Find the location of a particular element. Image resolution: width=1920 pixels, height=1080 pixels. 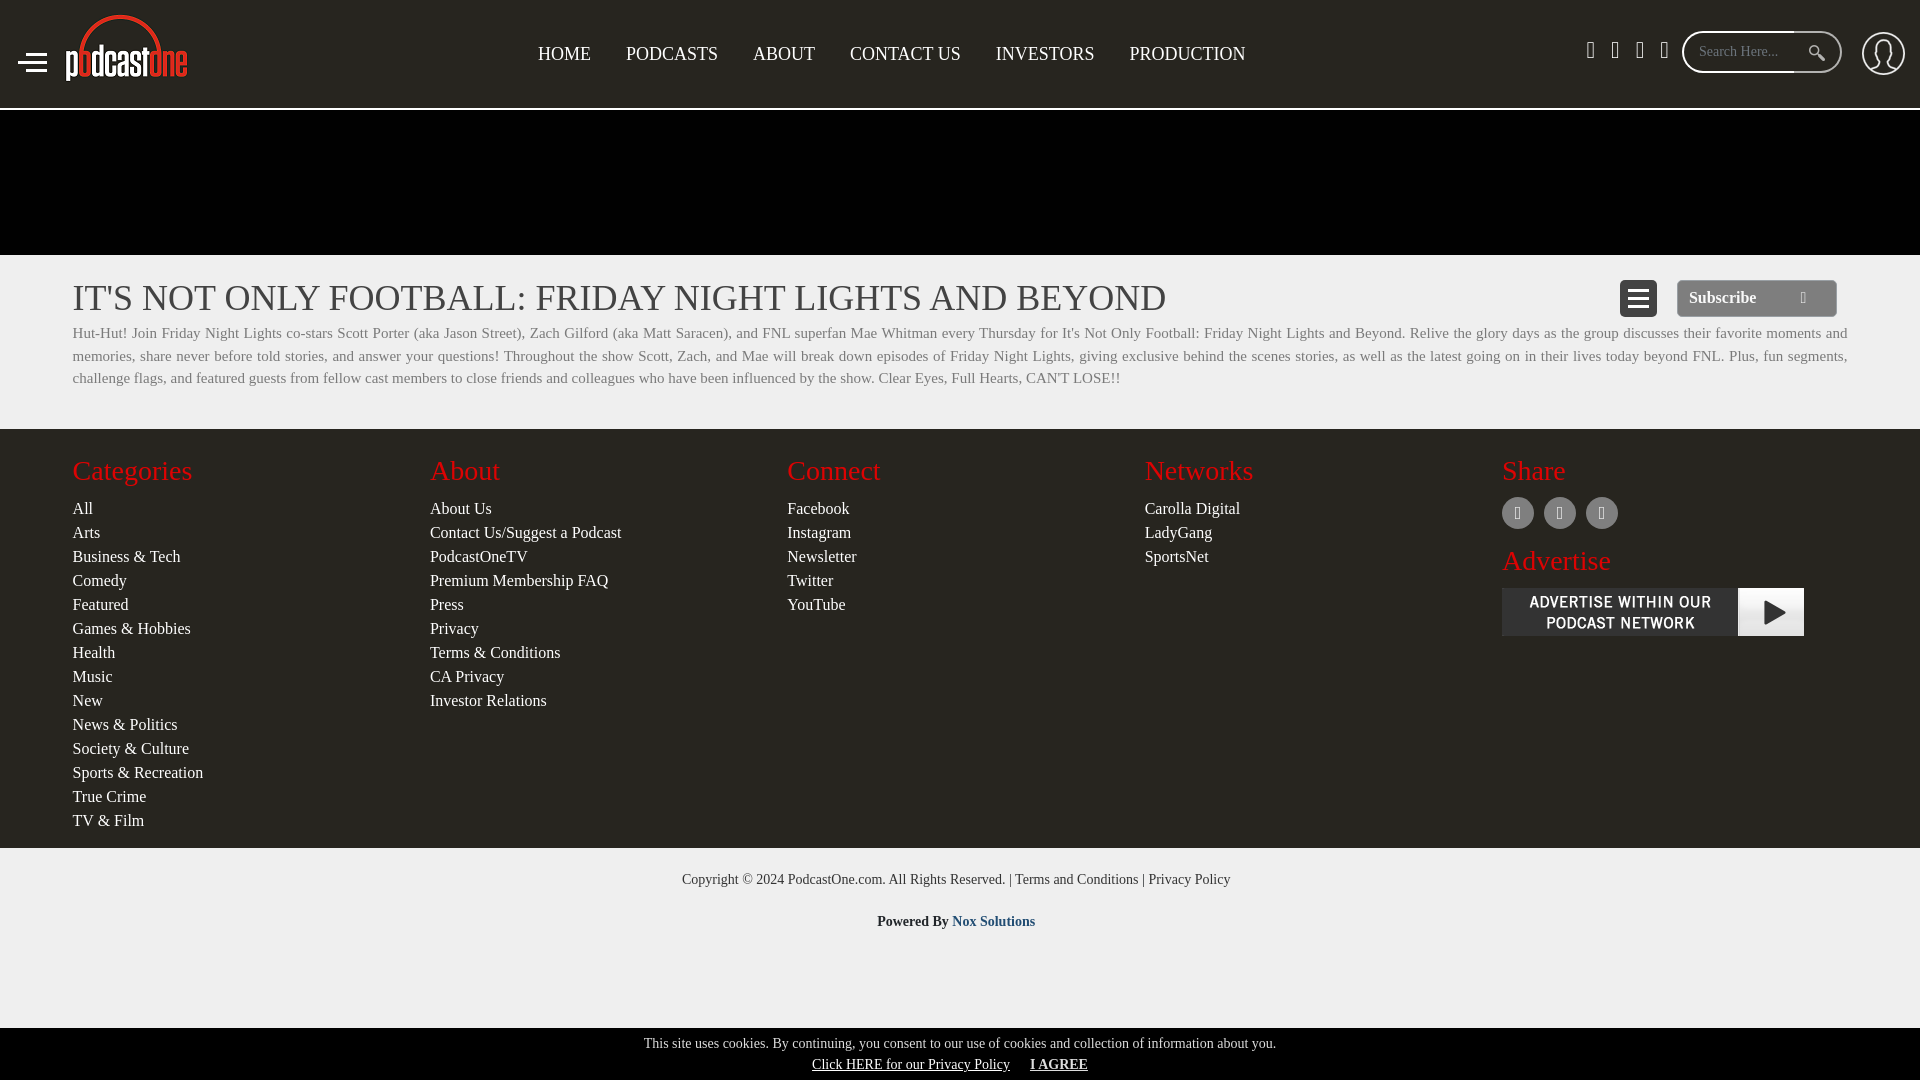

CONTACT US is located at coordinates (905, 54).